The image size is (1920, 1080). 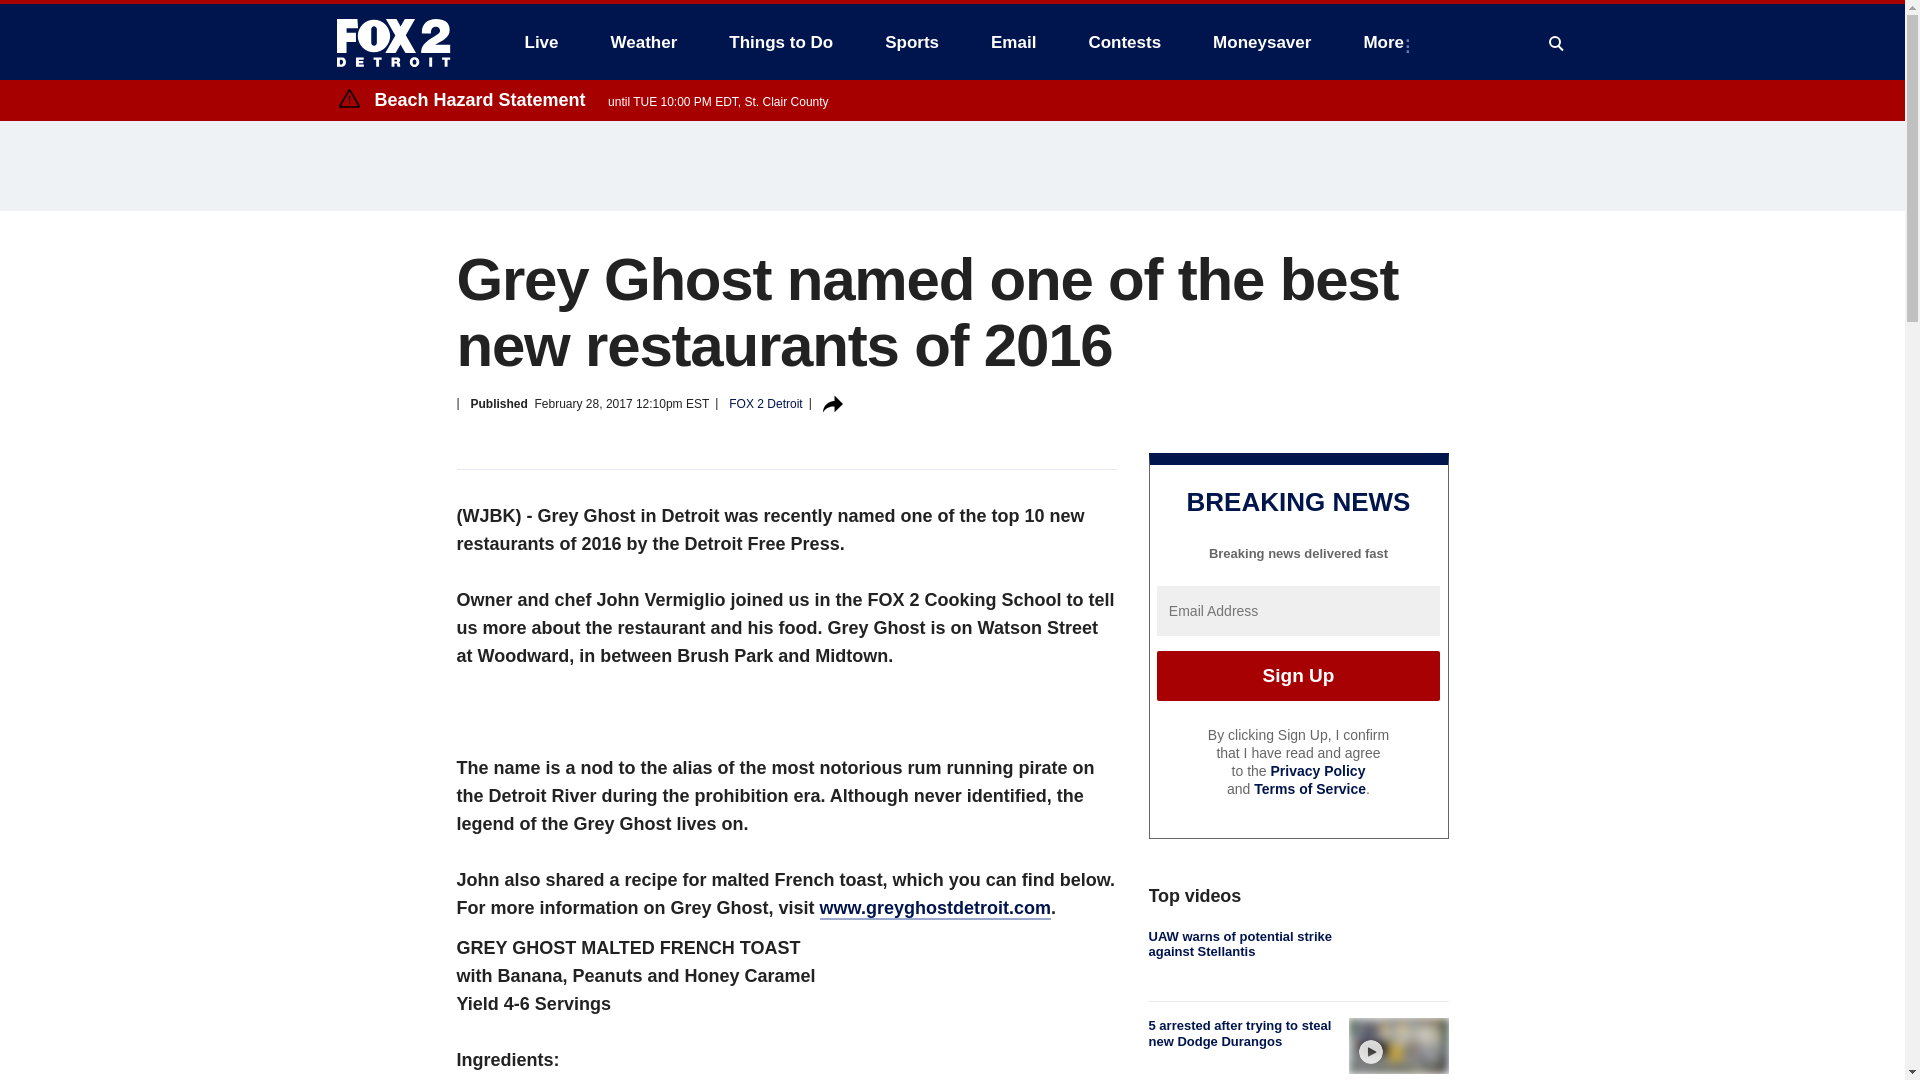 What do you see at coordinates (1298, 676) in the screenshot?
I see `Sign Up` at bounding box center [1298, 676].